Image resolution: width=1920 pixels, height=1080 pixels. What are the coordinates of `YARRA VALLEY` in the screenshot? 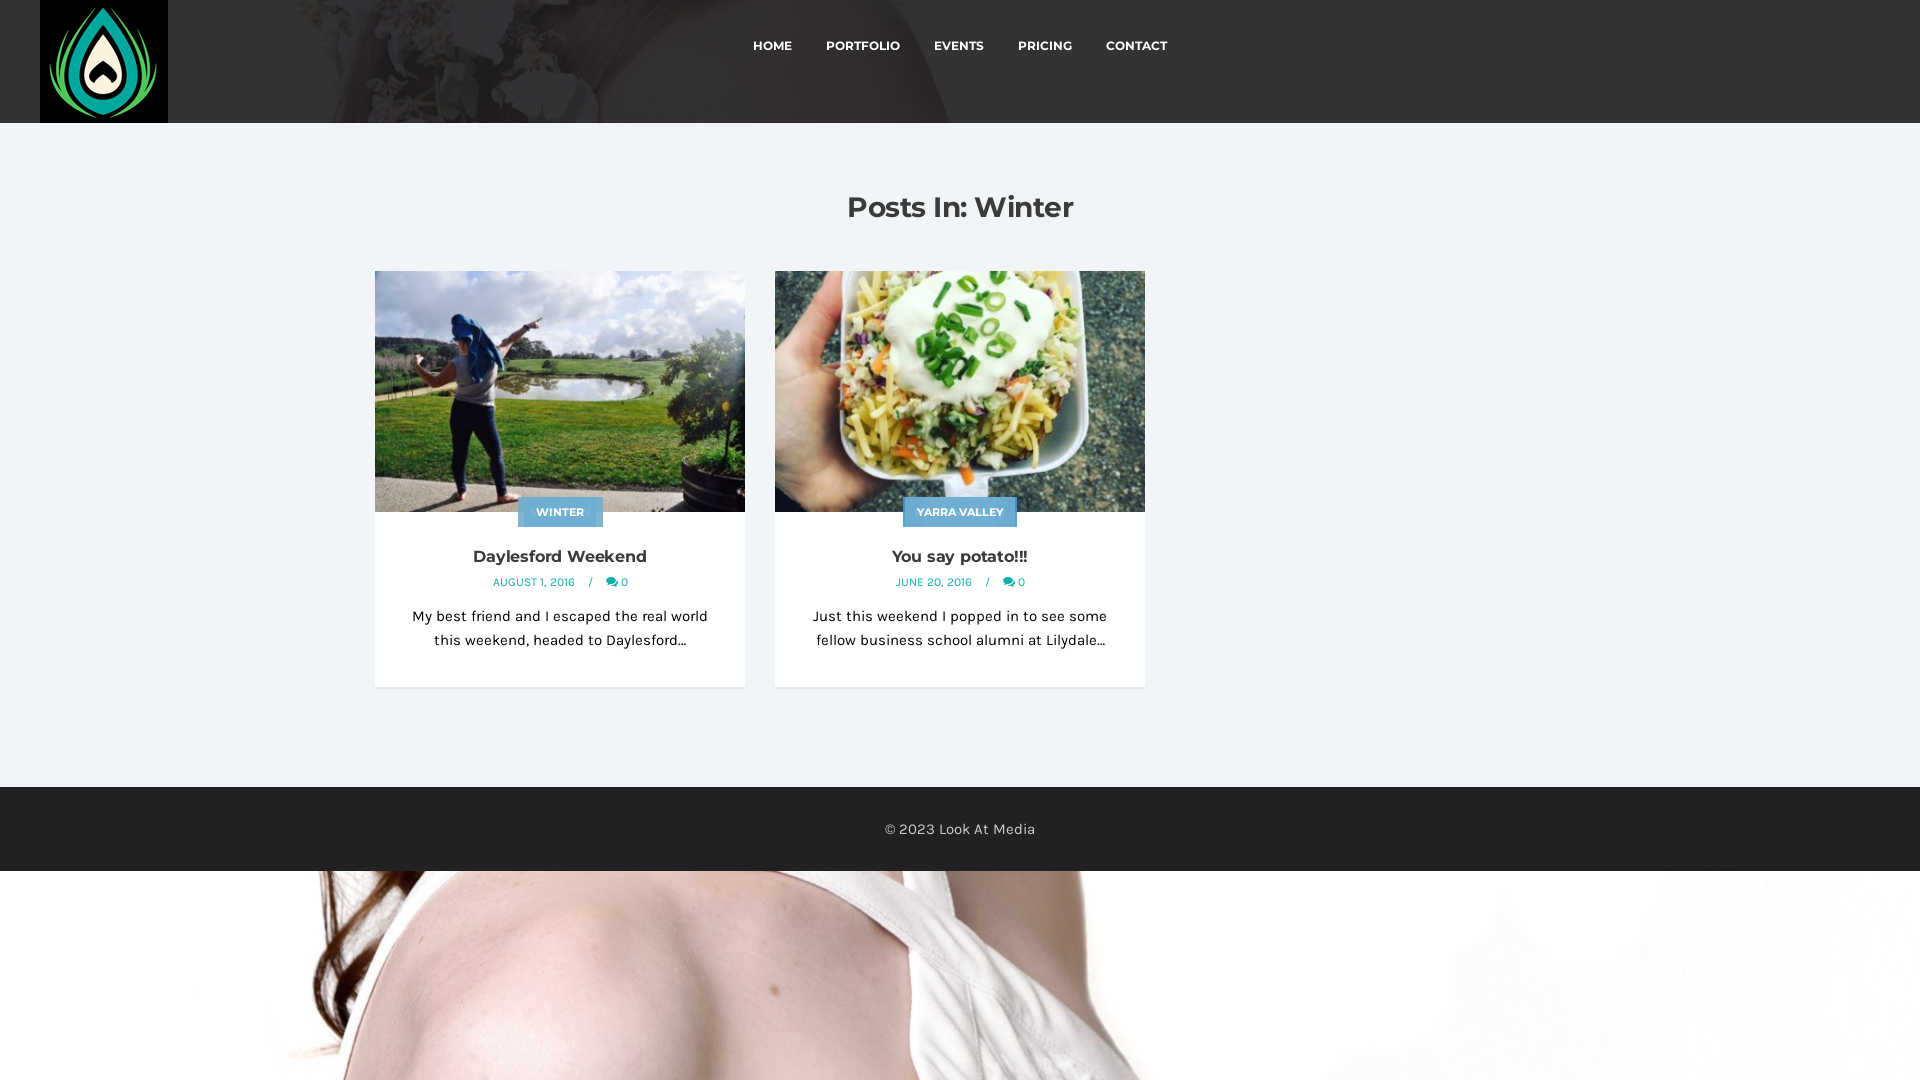 It's located at (960, 511).